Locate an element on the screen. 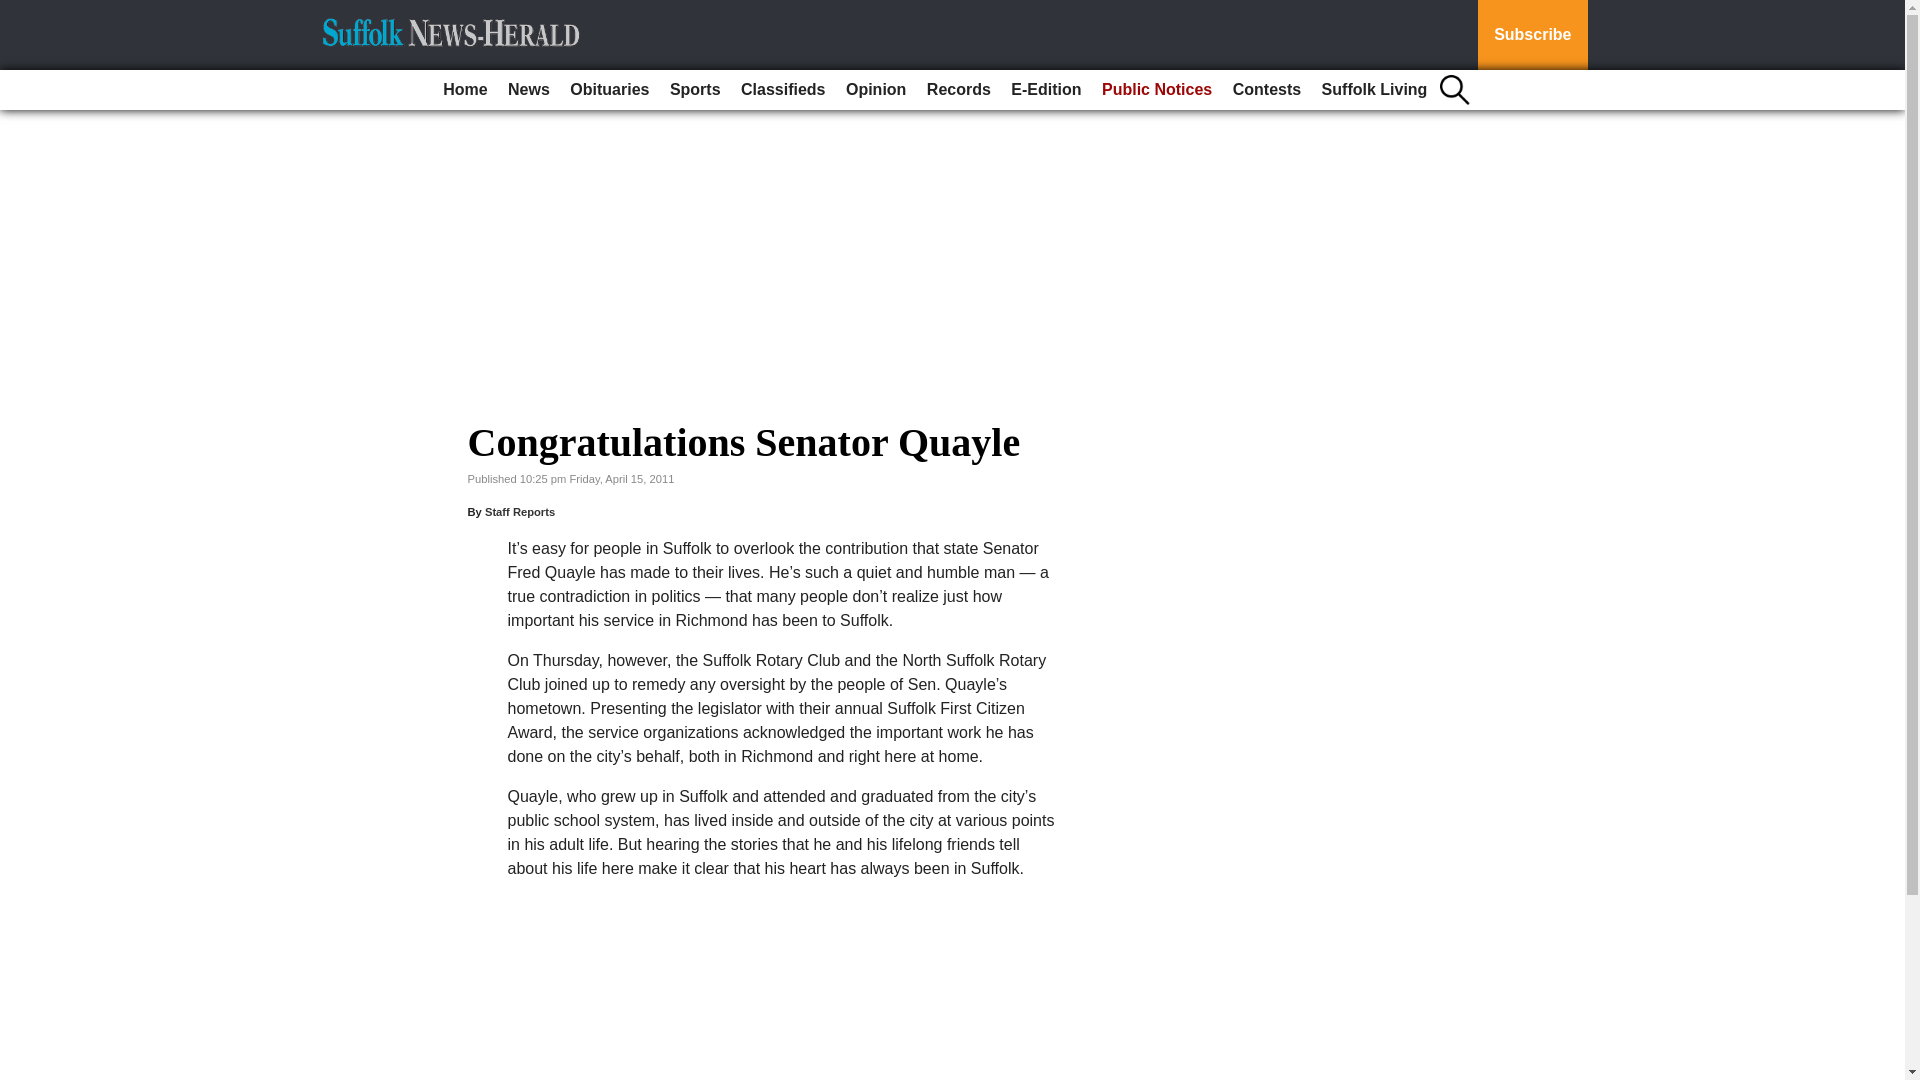  Staff Reports is located at coordinates (520, 512).